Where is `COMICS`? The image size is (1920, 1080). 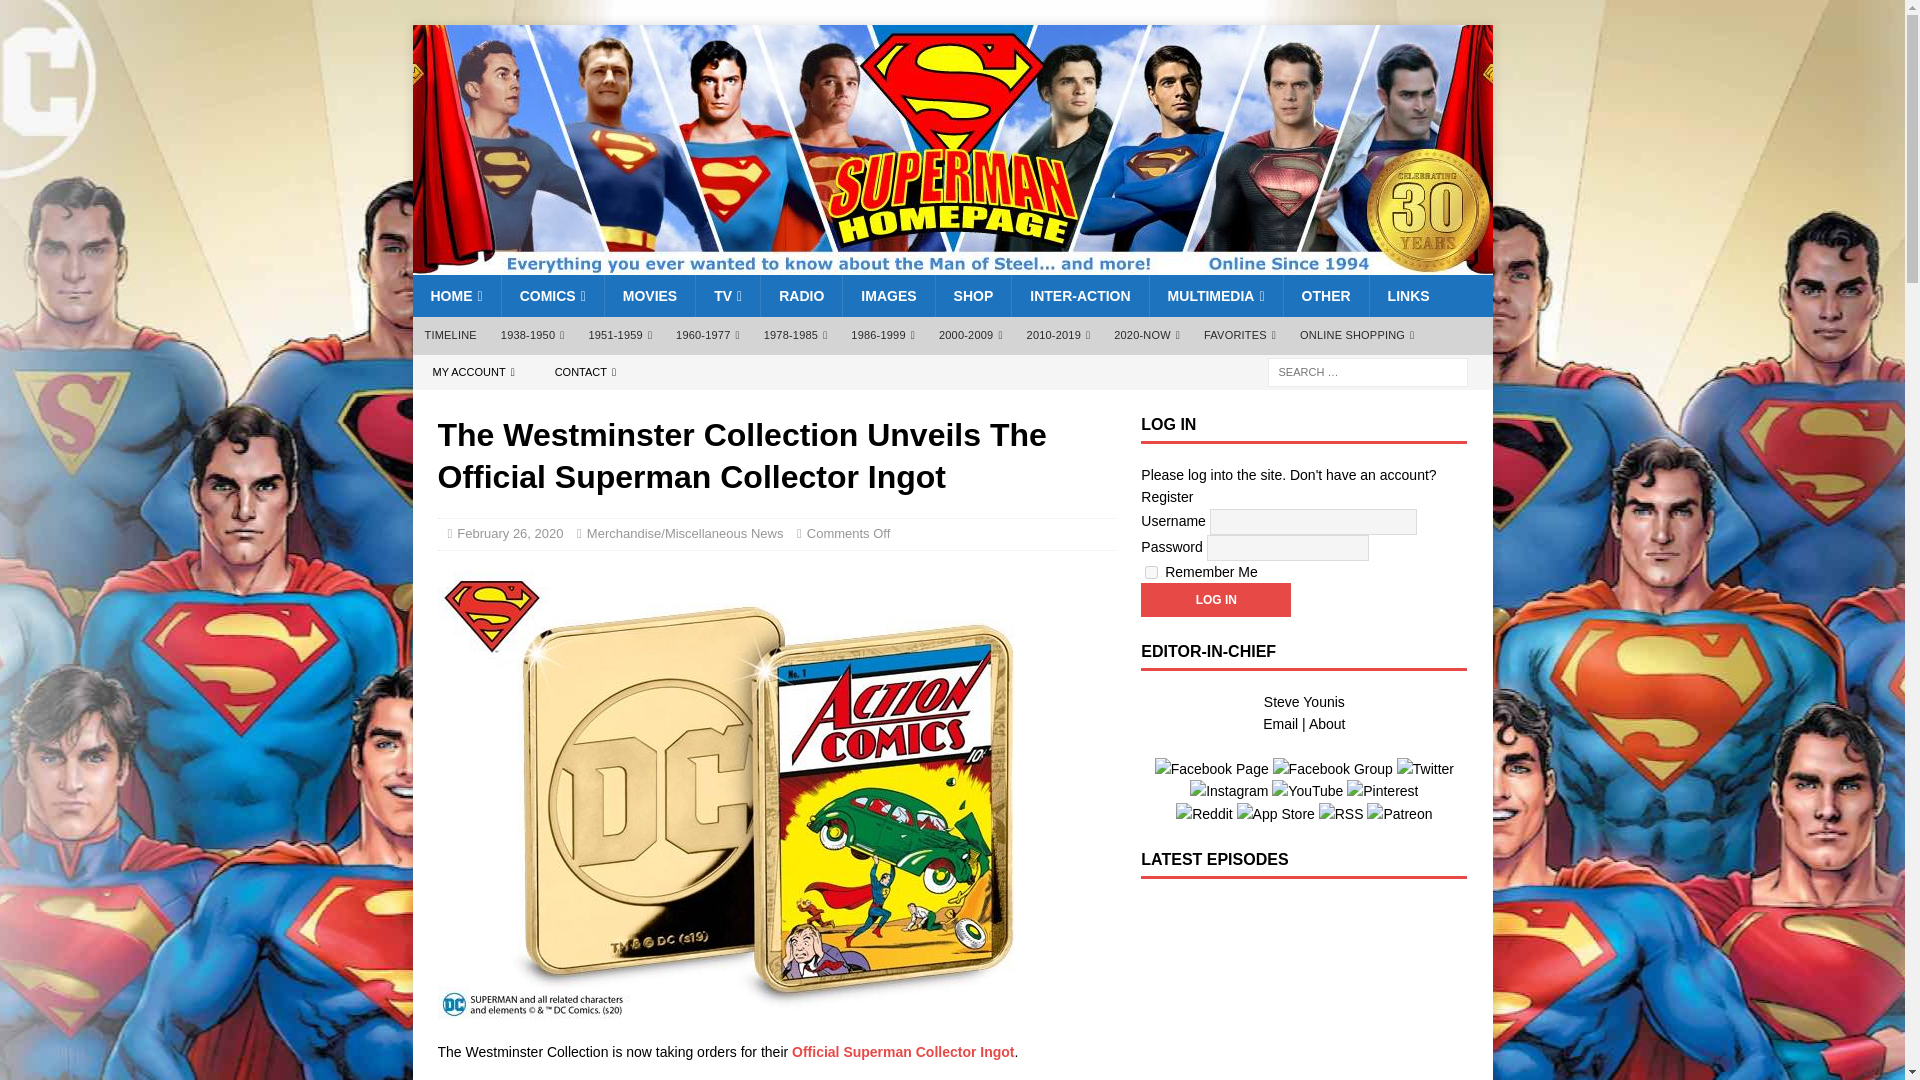 COMICS is located at coordinates (552, 296).